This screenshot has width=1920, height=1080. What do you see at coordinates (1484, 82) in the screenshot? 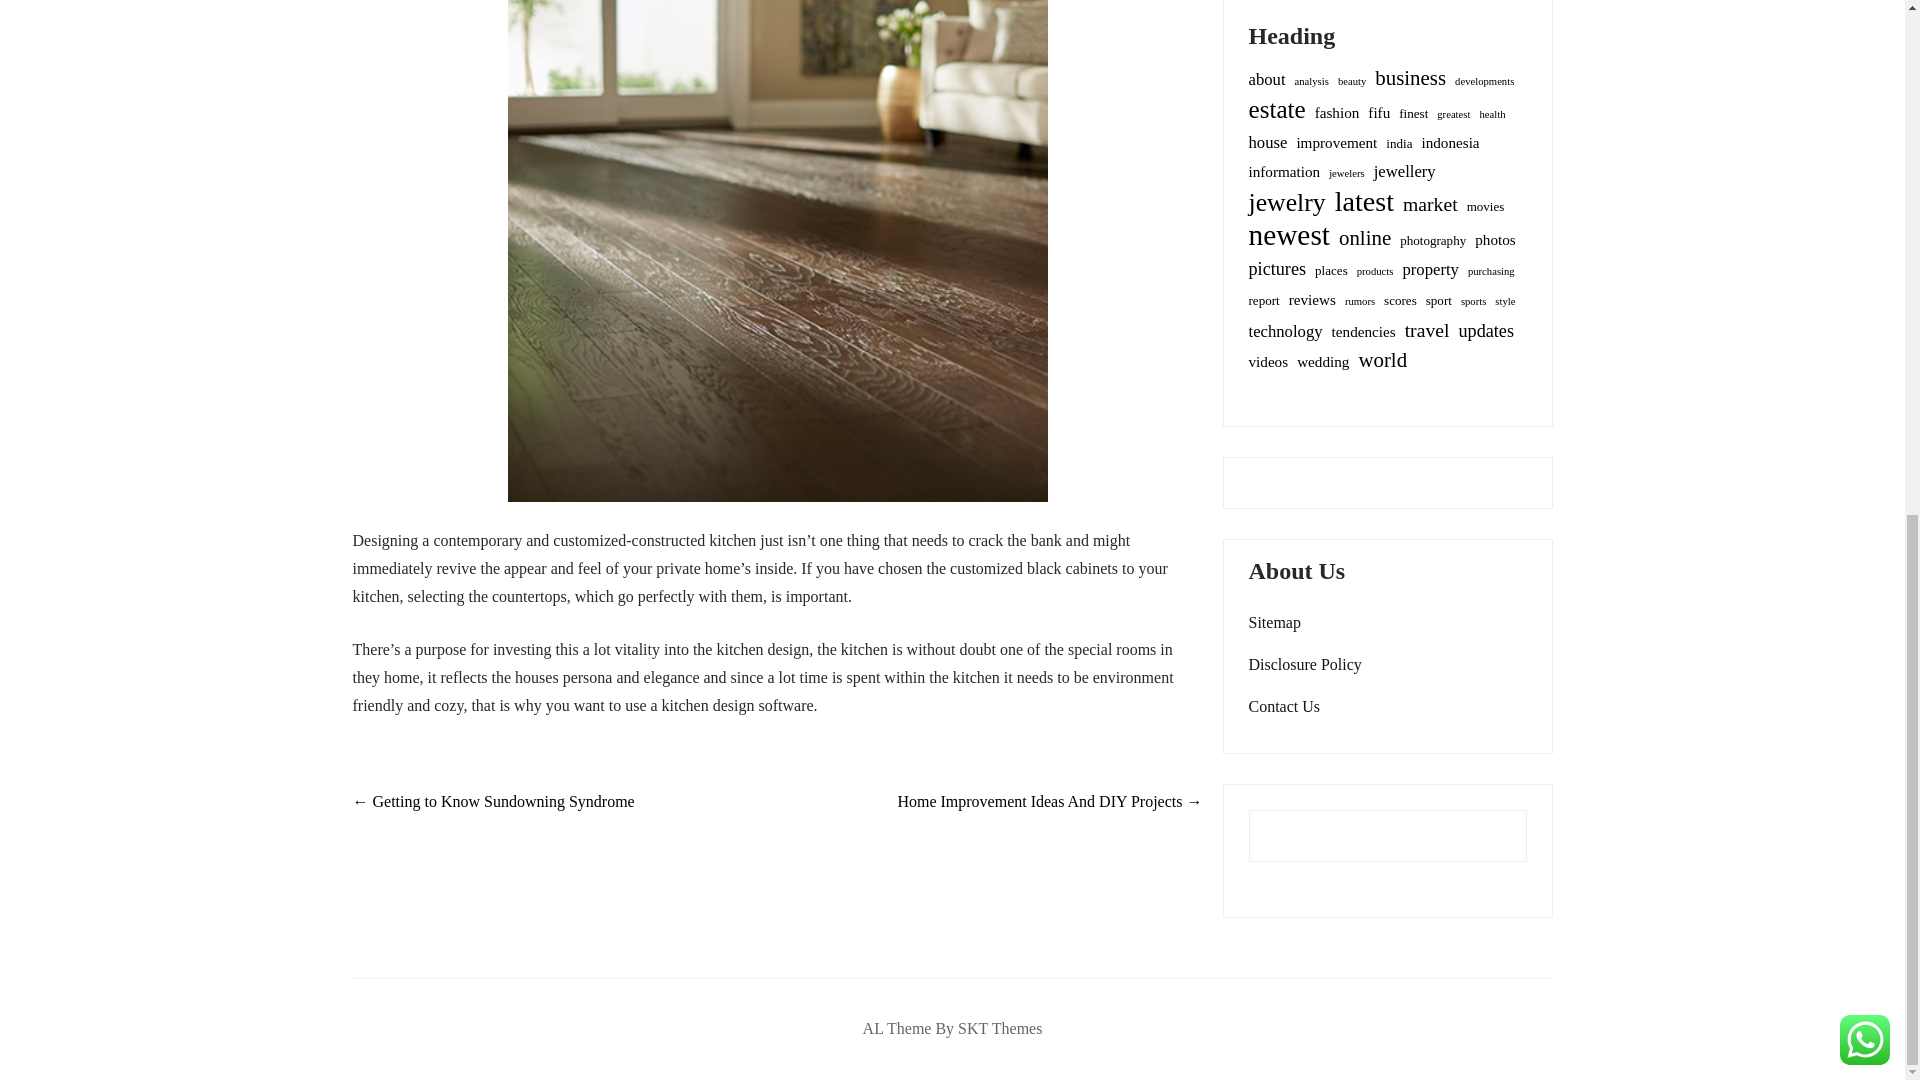
I see `developments` at bounding box center [1484, 82].